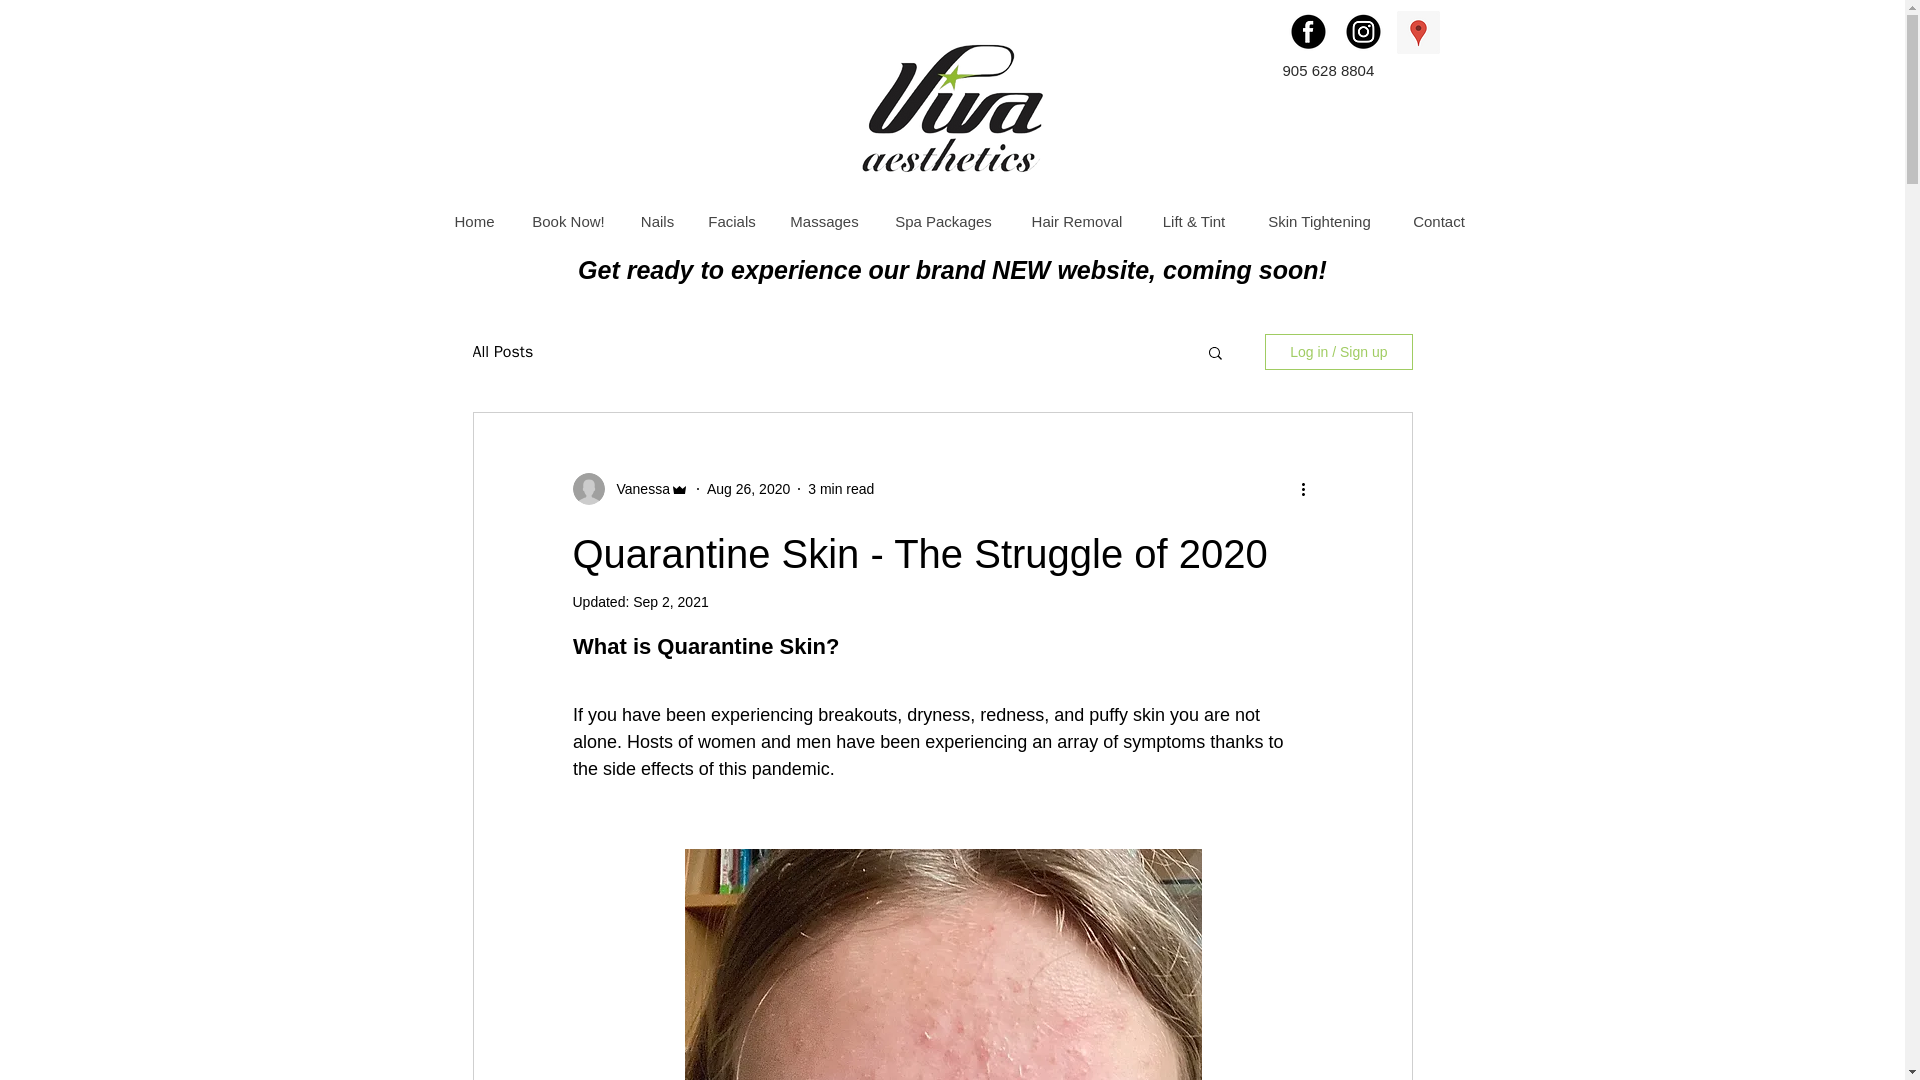 The image size is (1920, 1080). Describe the element at coordinates (730, 221) in the screenshot. I see `Facials` at that location.